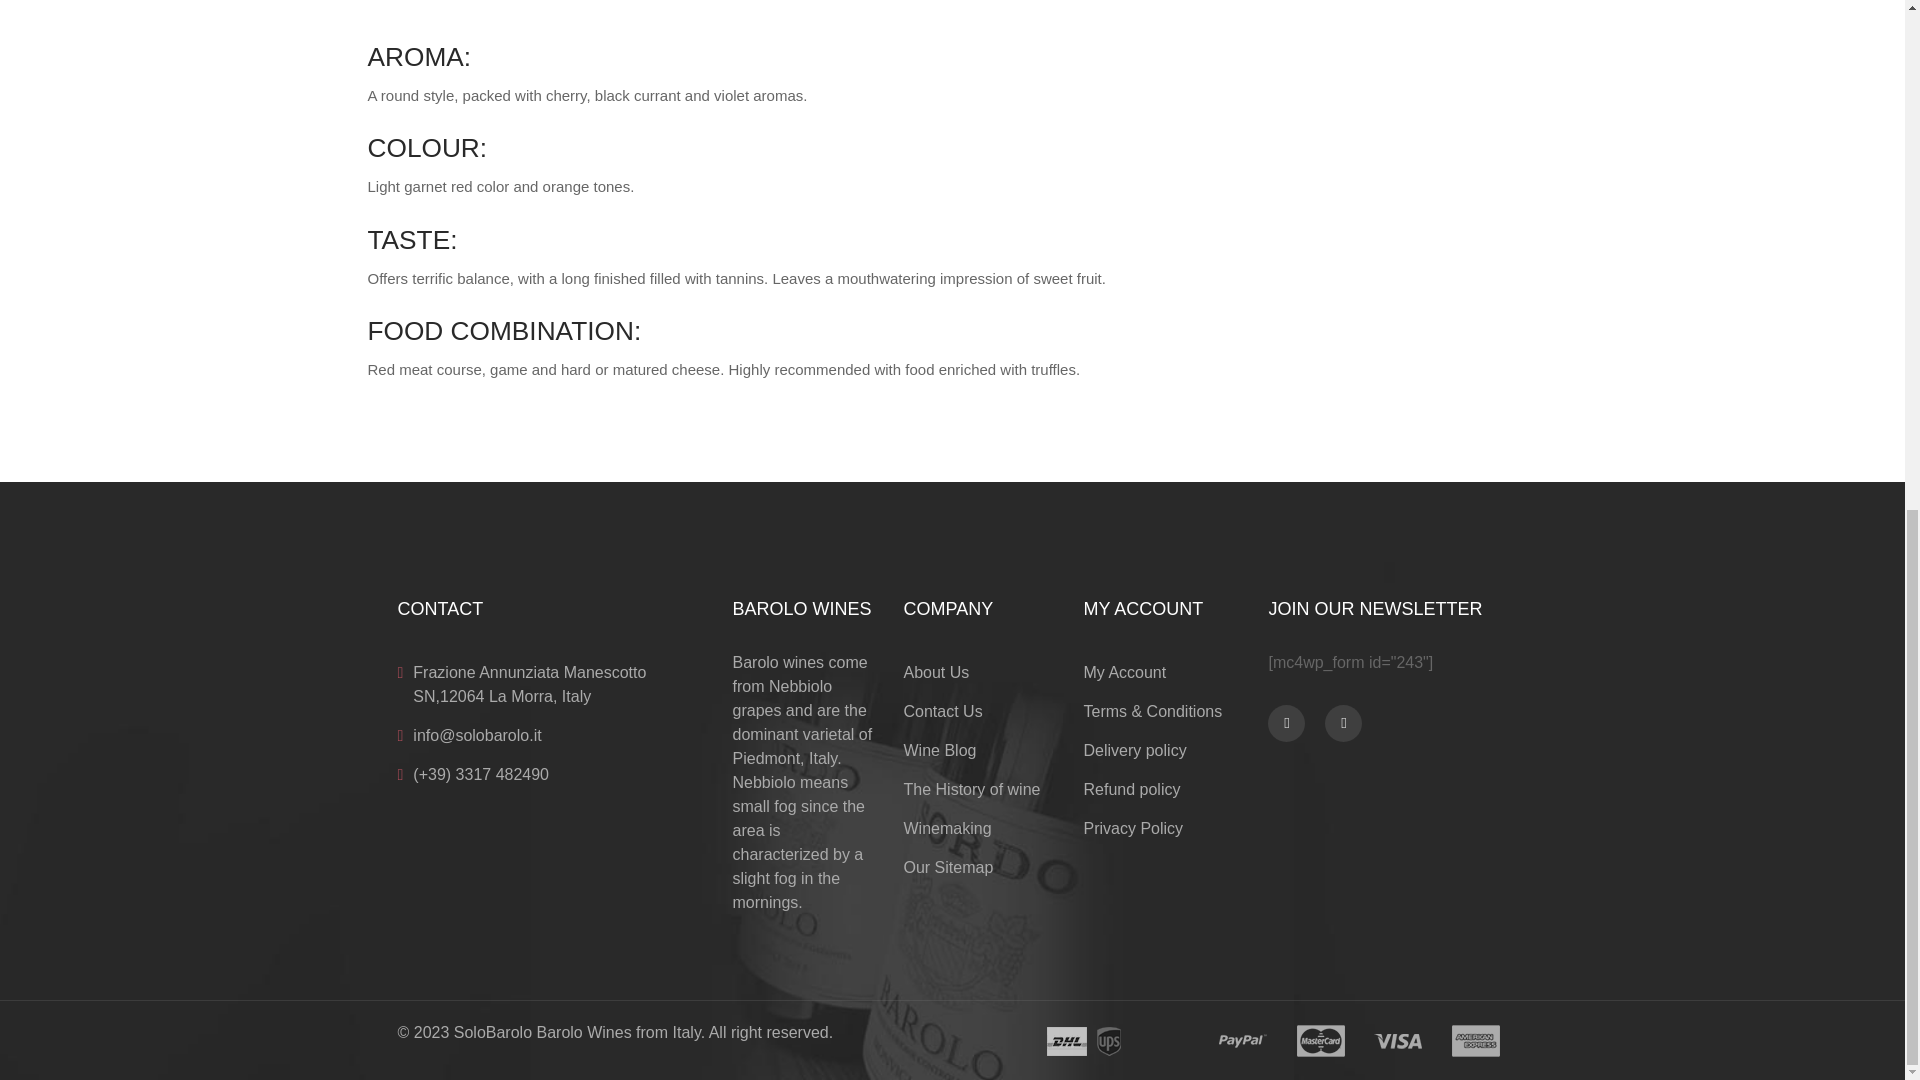 The width and height of the screenshot is (1920, 1080). Describe the element at coordinates (754, 662) in the screenshot. I see `Barolo` at that location.